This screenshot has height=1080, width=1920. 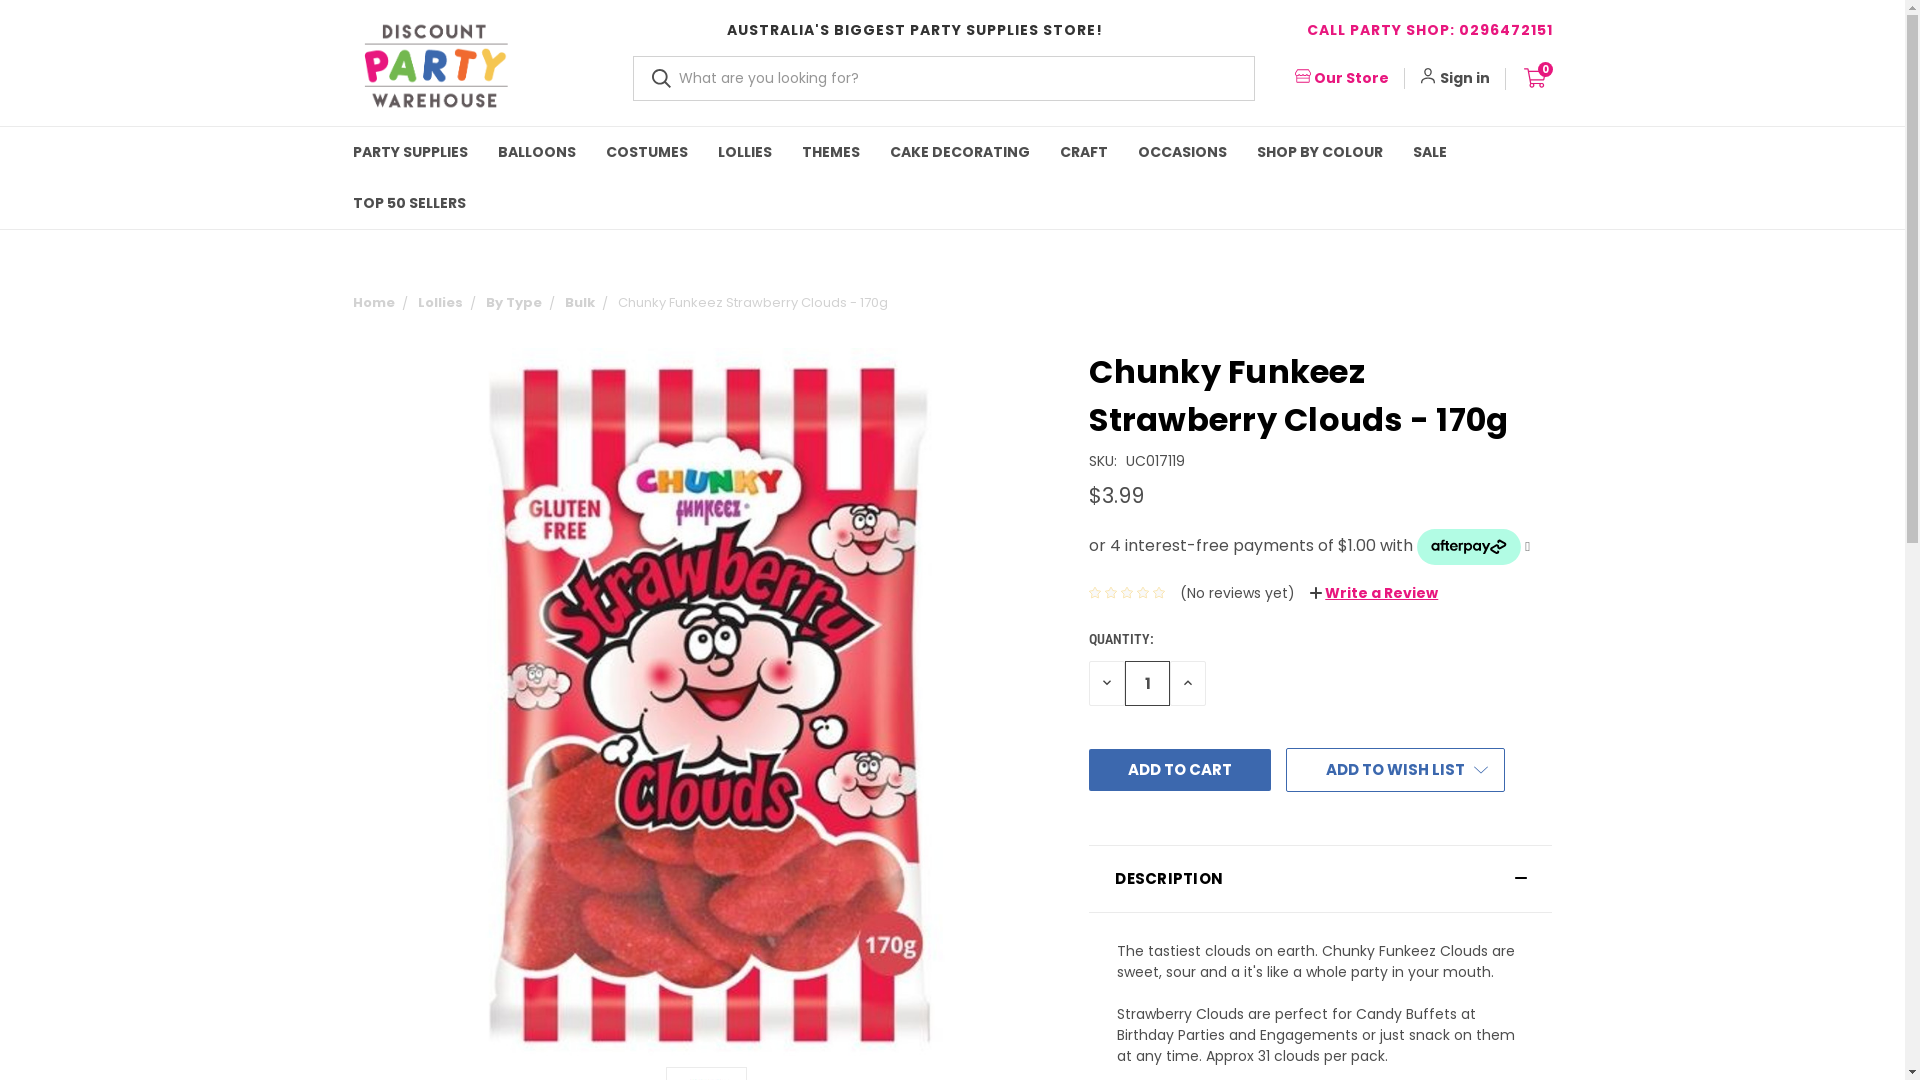 What do you see at coordinates (410, 152) in the screenshot?
I see `PARTY SUPPLIES` at bounding box center [410, 152].